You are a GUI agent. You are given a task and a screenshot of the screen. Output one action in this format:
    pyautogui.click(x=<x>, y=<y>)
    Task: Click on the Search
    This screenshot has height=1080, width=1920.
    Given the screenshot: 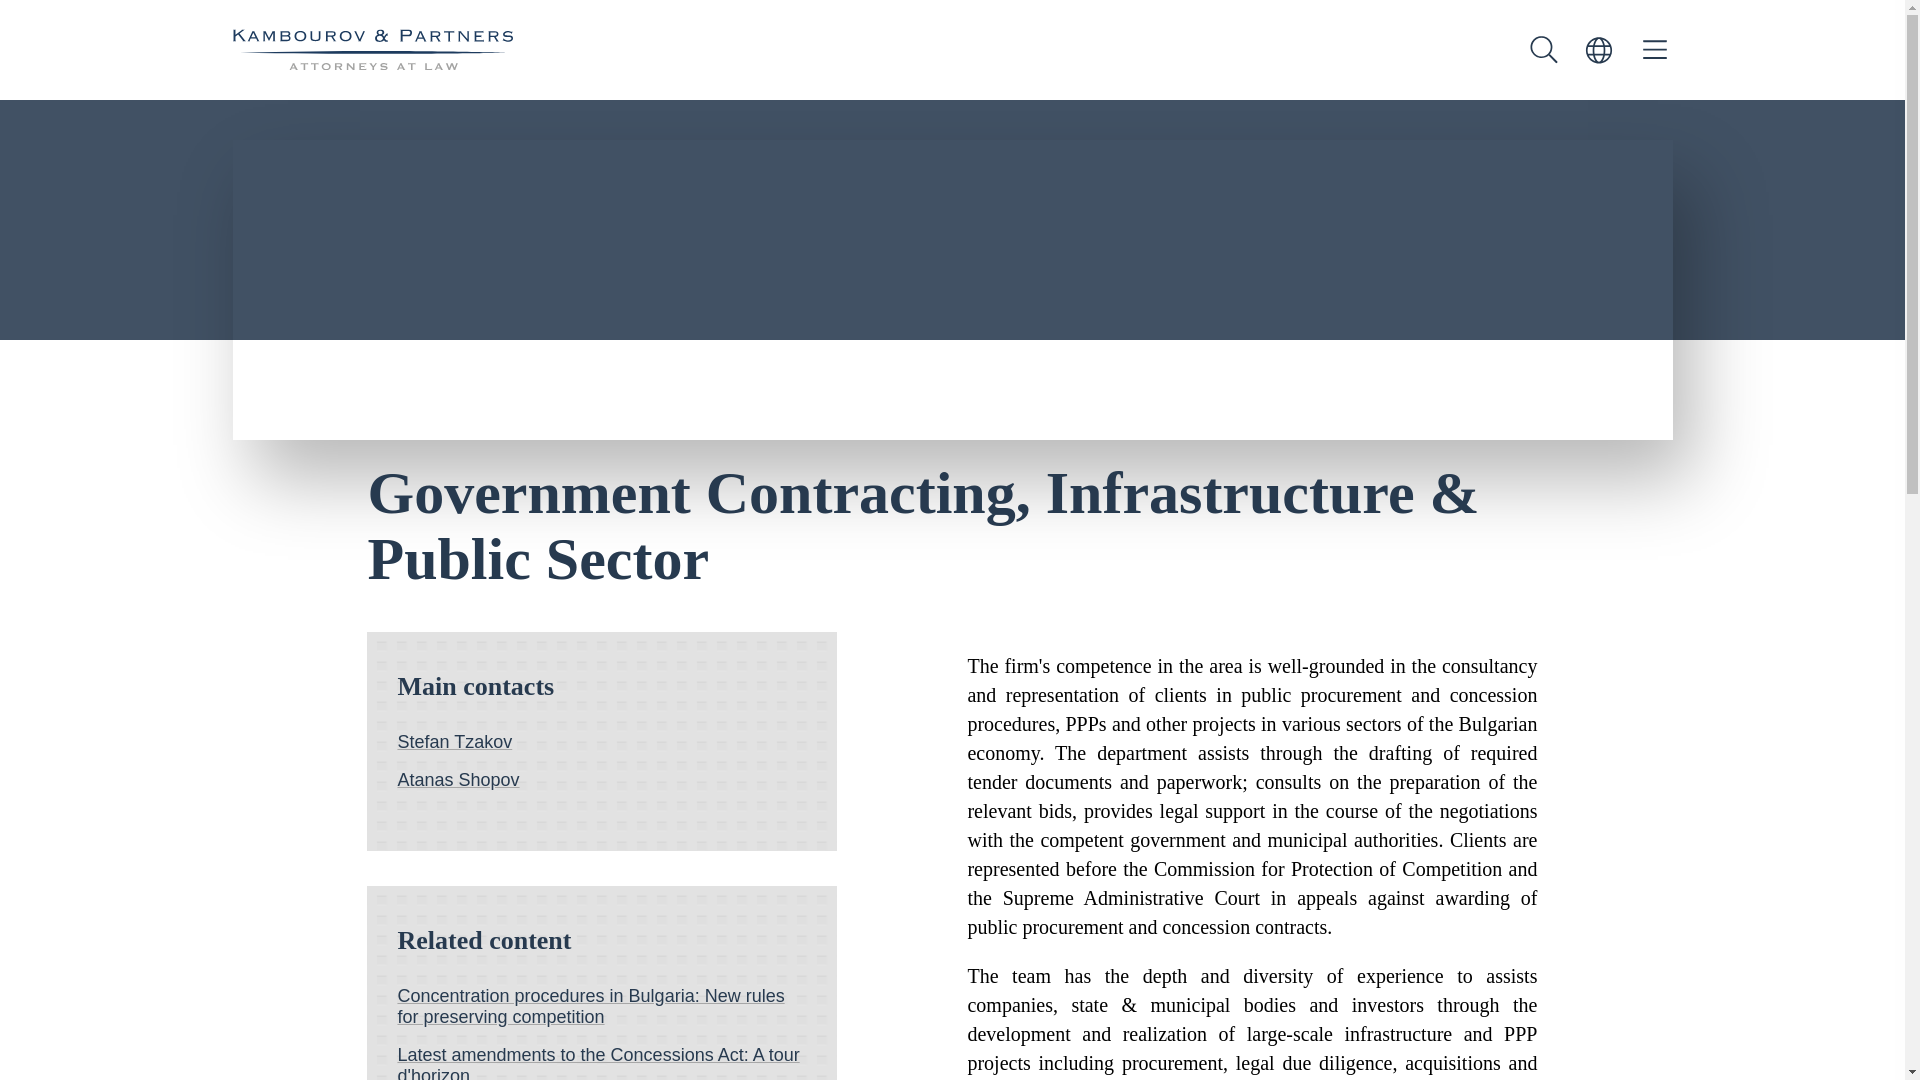 What is the action you would take?
    pyautogui.click(x=1544, y=50)
    